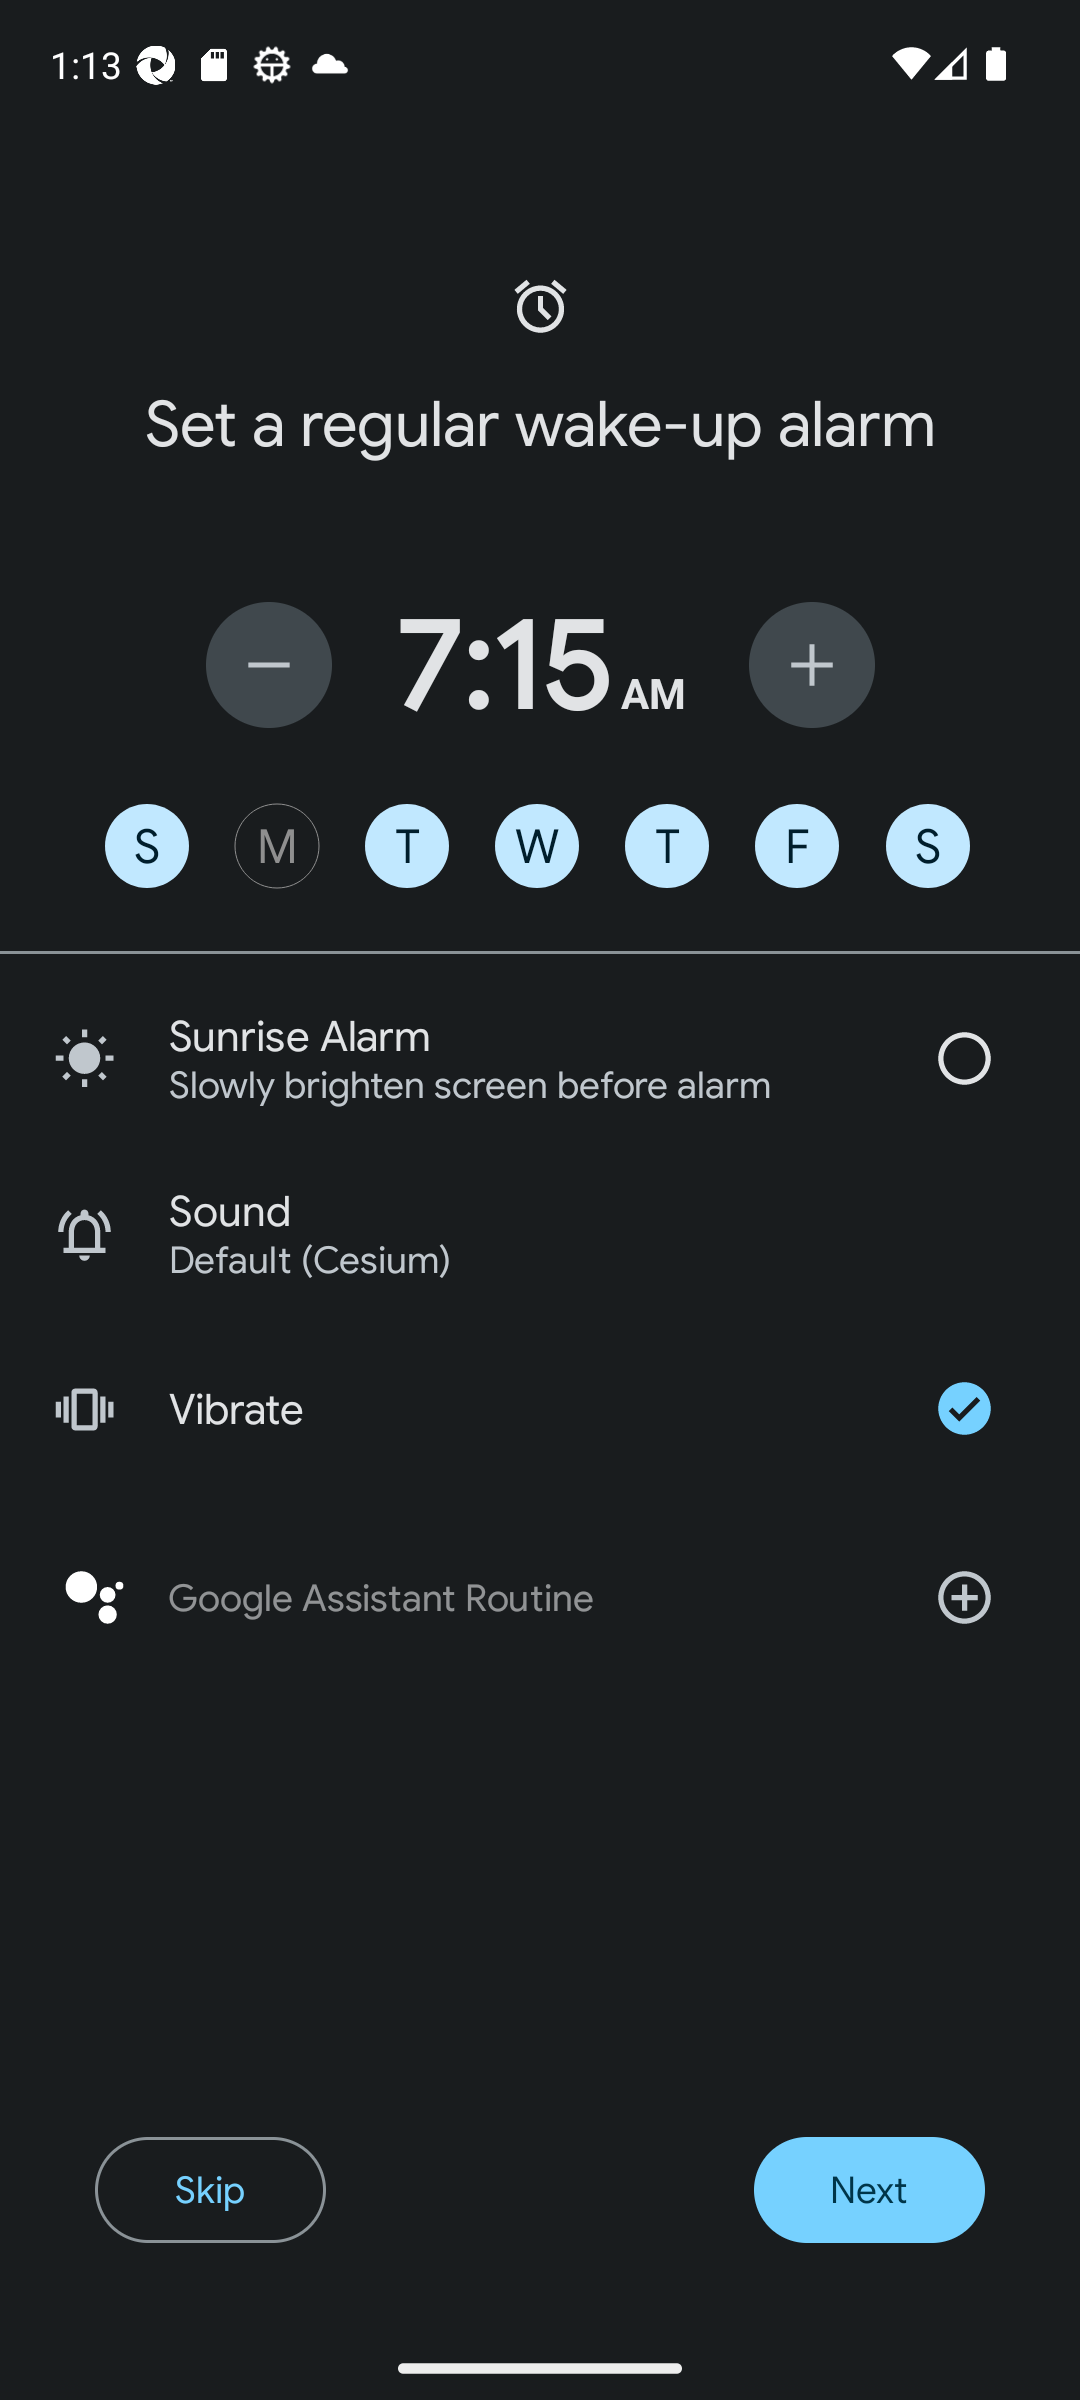 Image resolution: width=1080 pixels, height=2400 pixels. What do you see at coordinates (666, 846) in the screenshot?
I see `T Thursday` at bounding box center [666, 846].